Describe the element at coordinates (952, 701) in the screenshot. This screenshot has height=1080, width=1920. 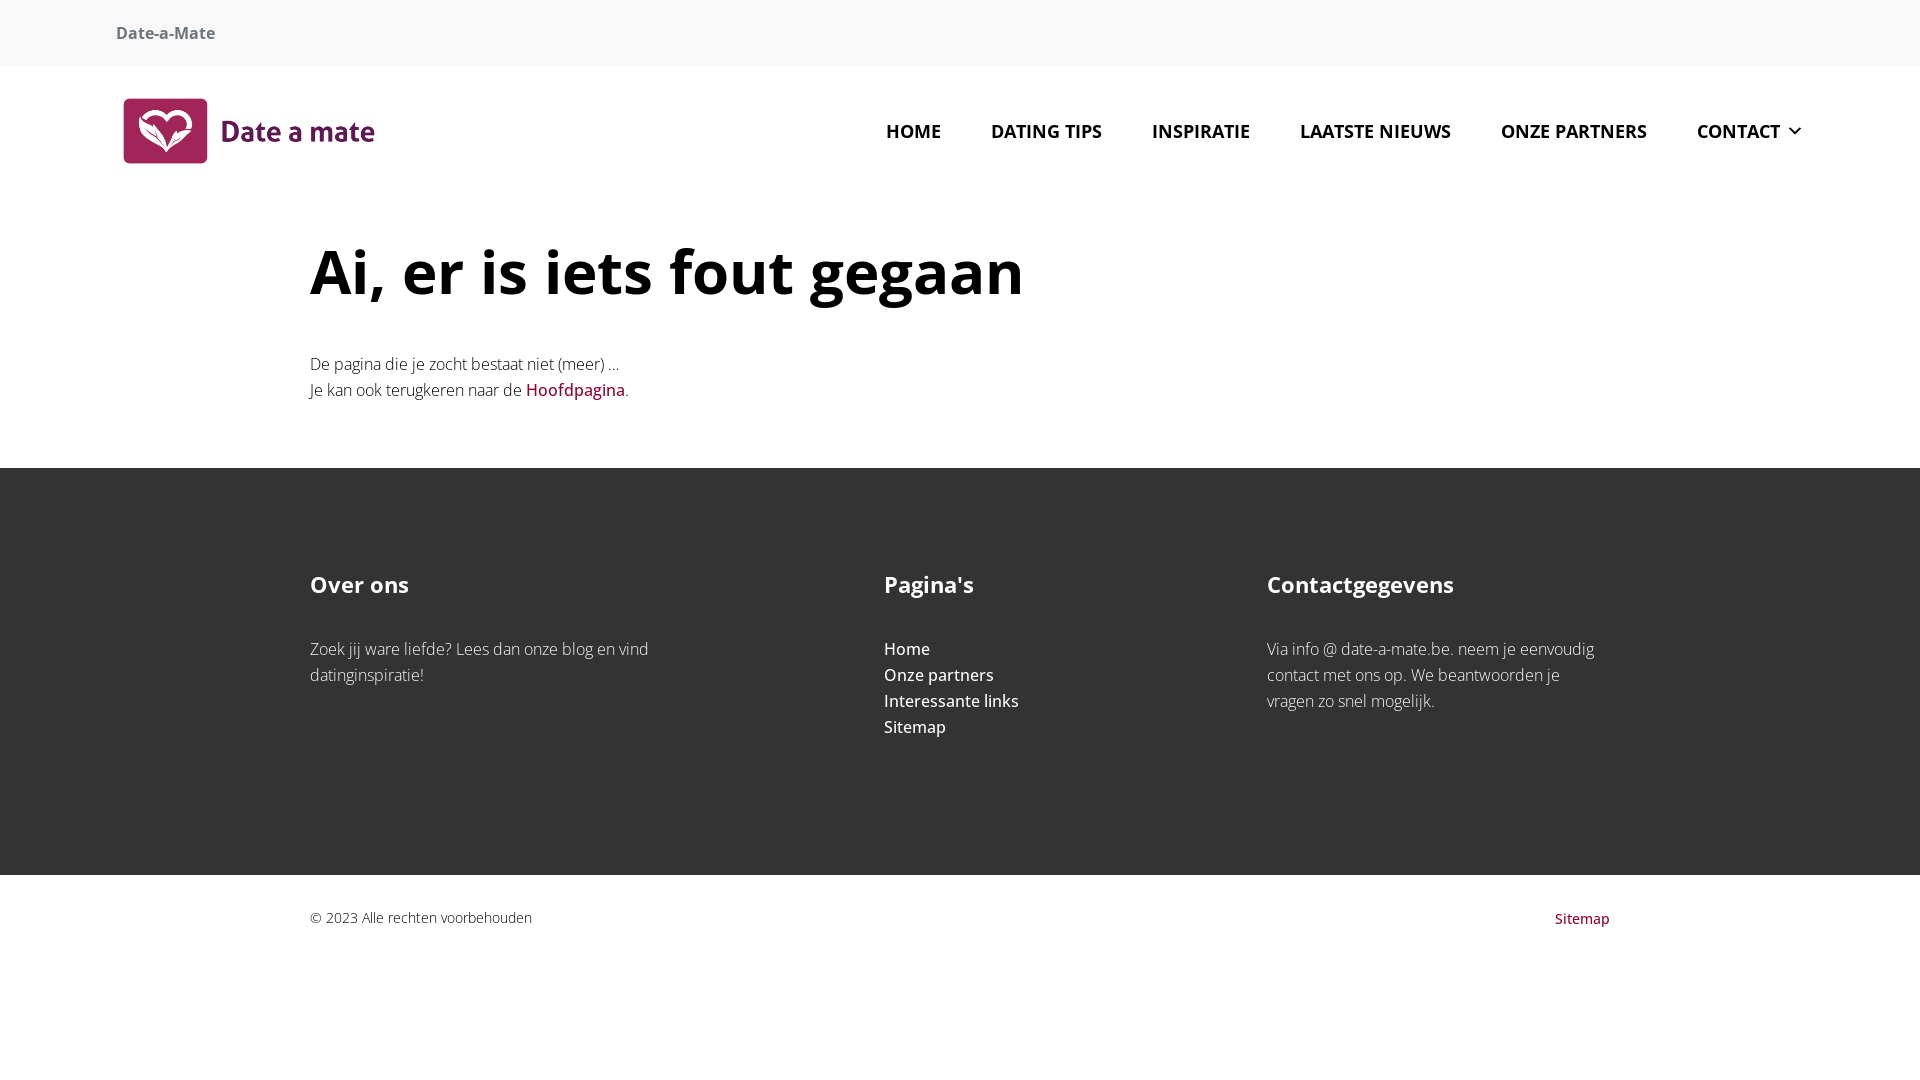
I see `Interessante links` at that location.